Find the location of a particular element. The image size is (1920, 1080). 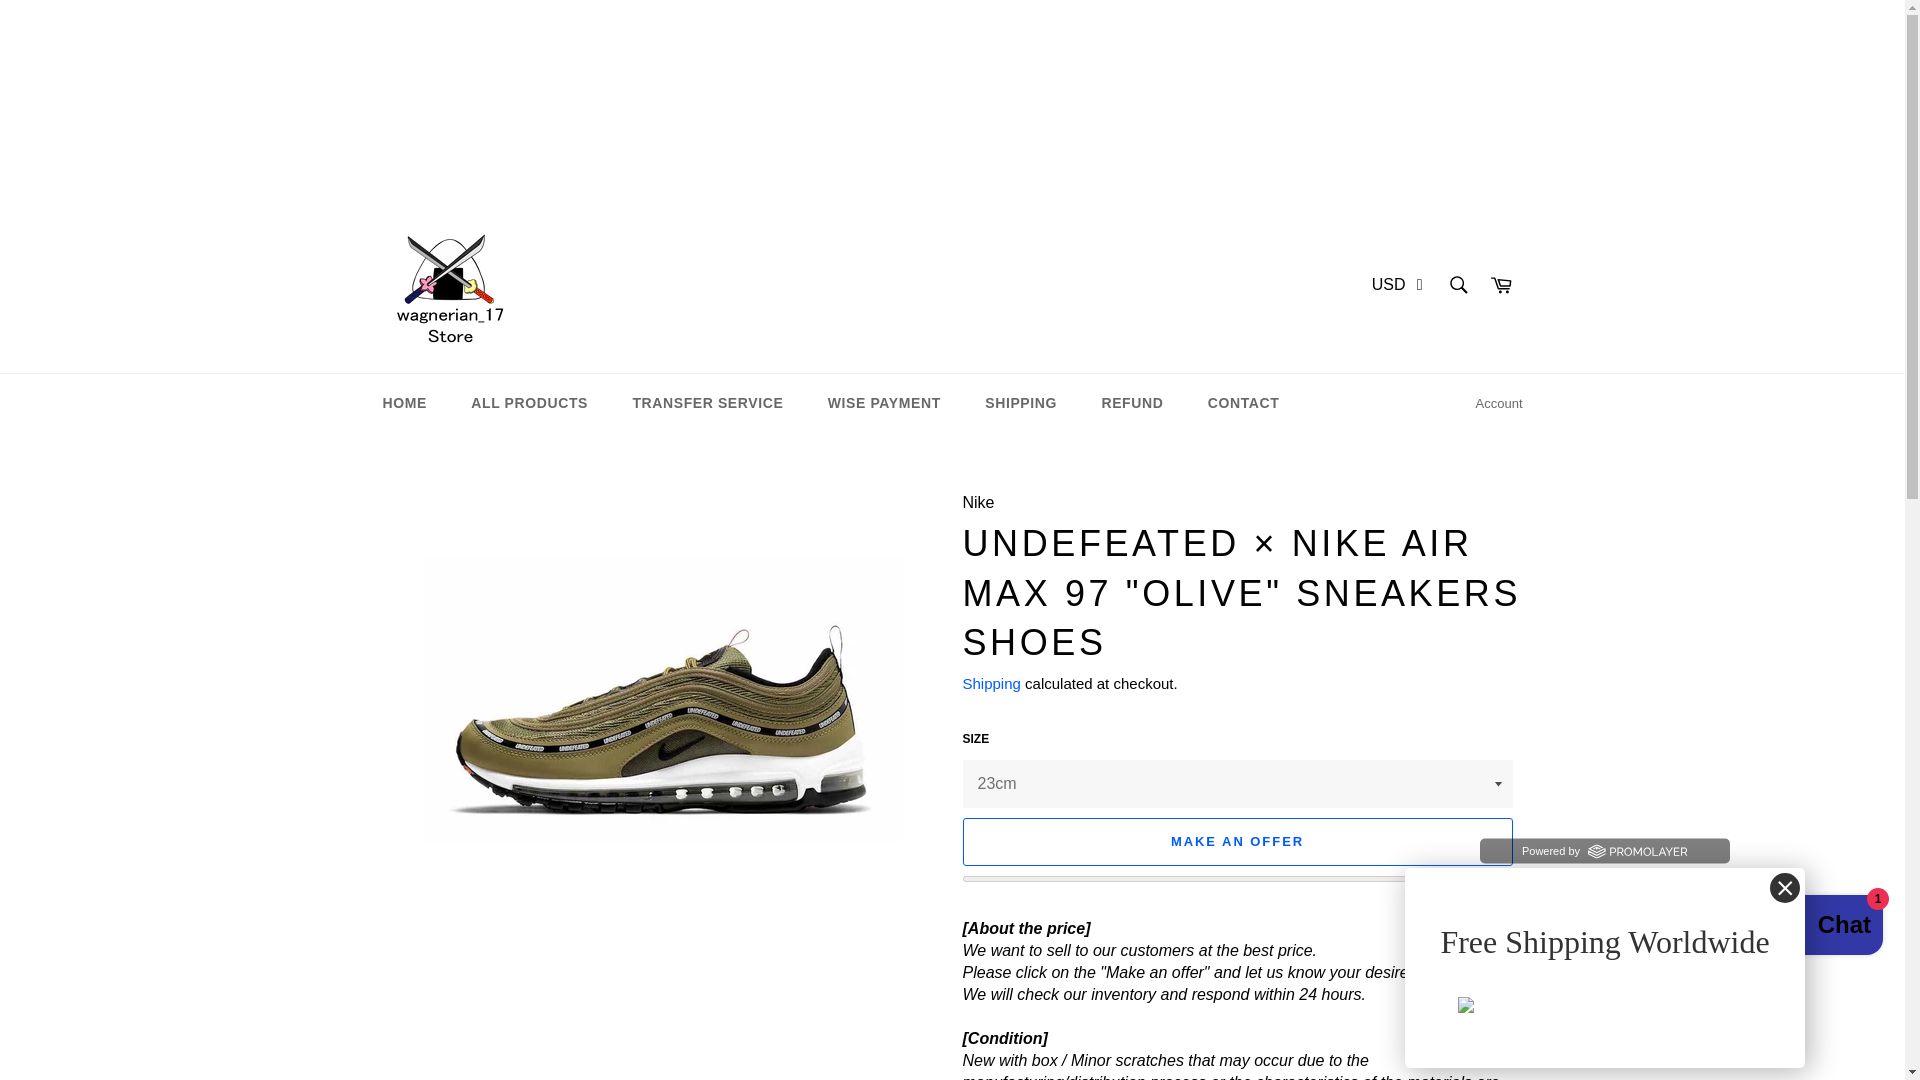

Account is located at coordinates (1499, 404).